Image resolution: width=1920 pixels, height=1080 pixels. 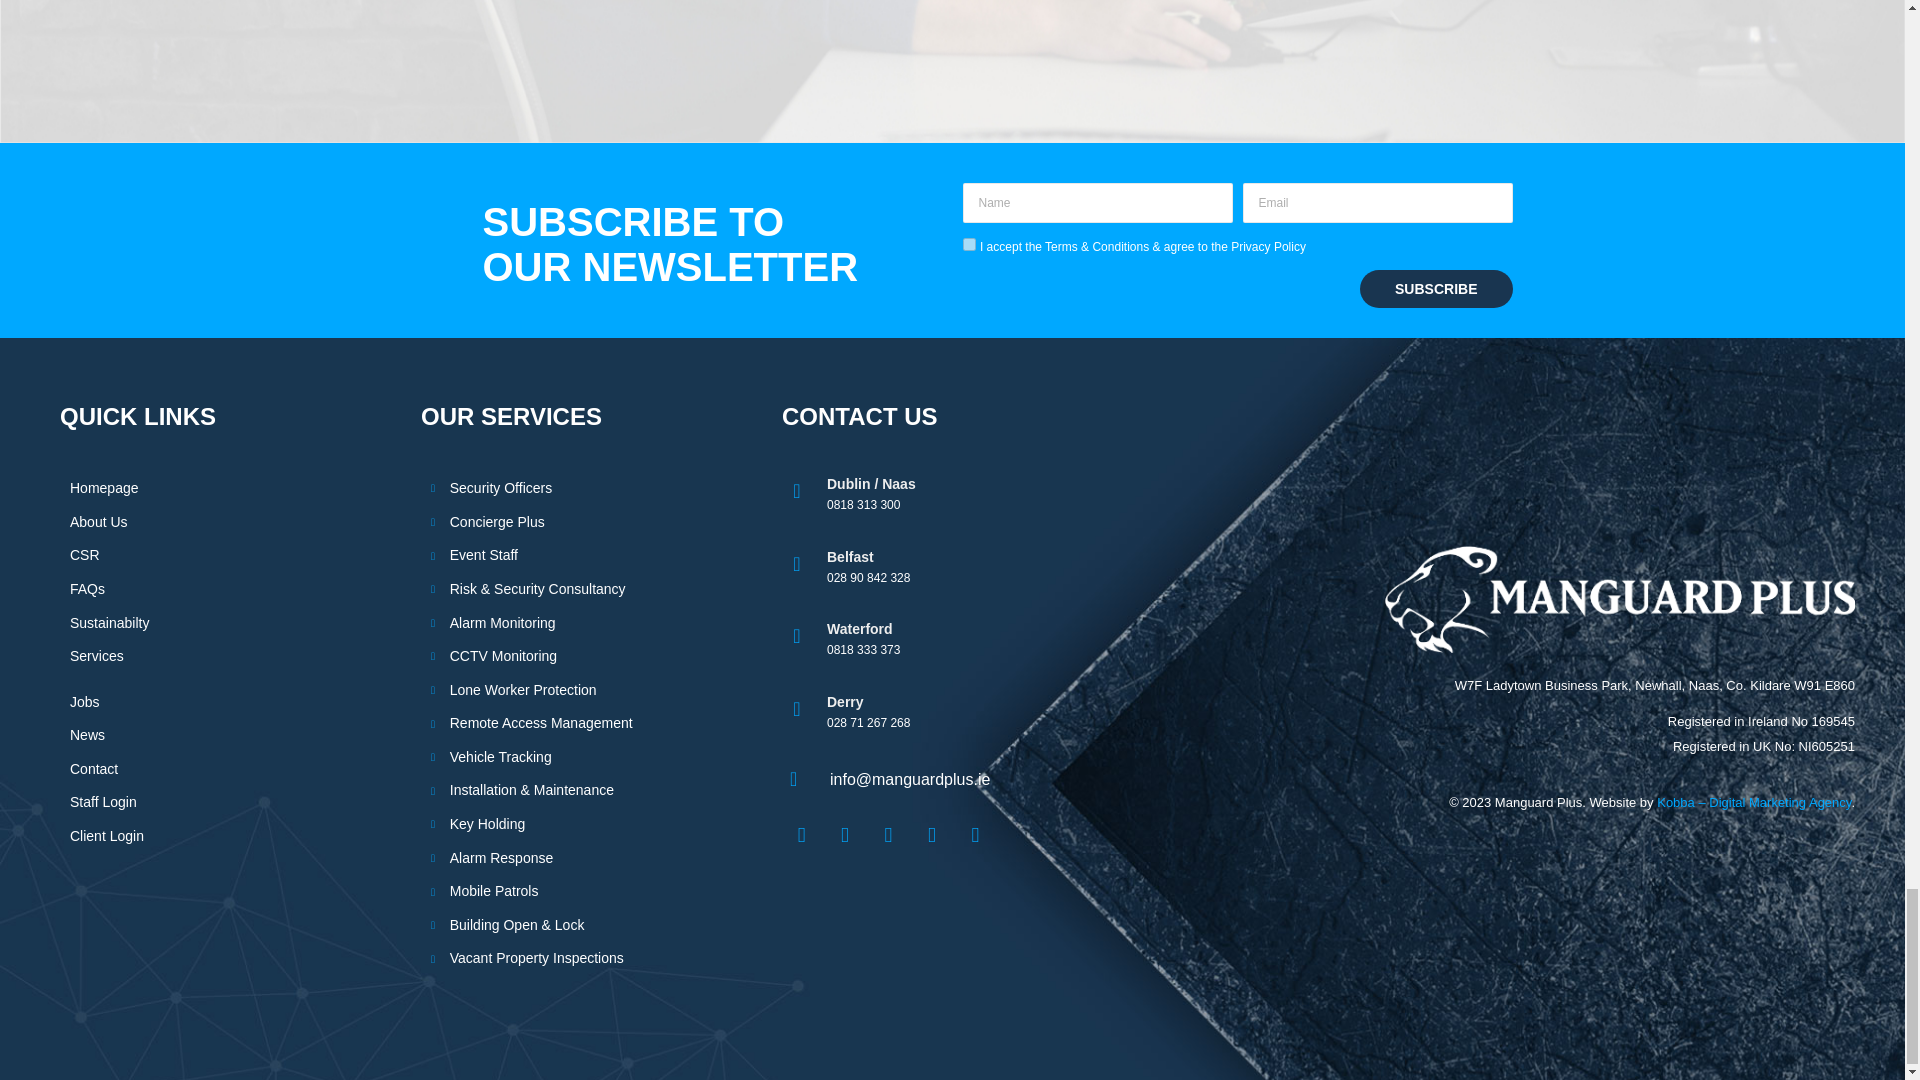 I want to click on on, so click(x=968, y=244).